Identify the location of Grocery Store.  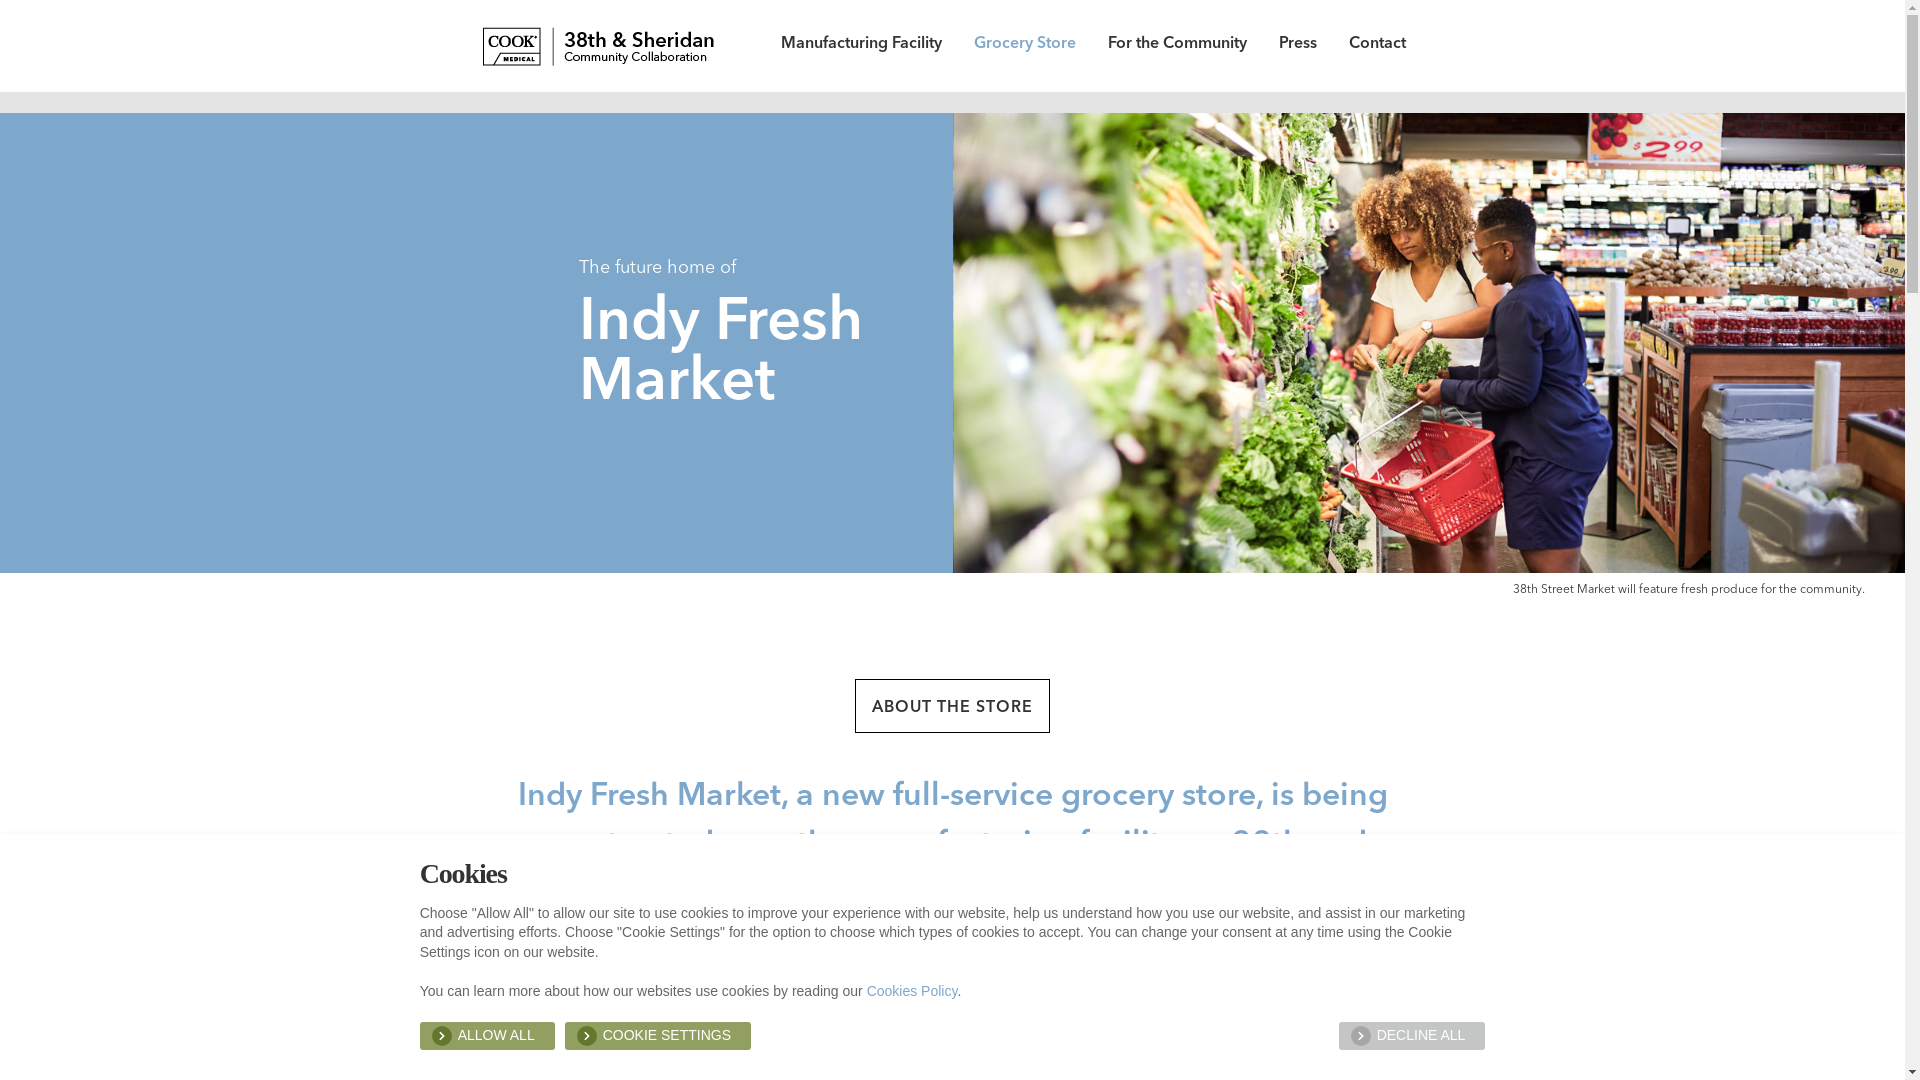
(1025, 46).